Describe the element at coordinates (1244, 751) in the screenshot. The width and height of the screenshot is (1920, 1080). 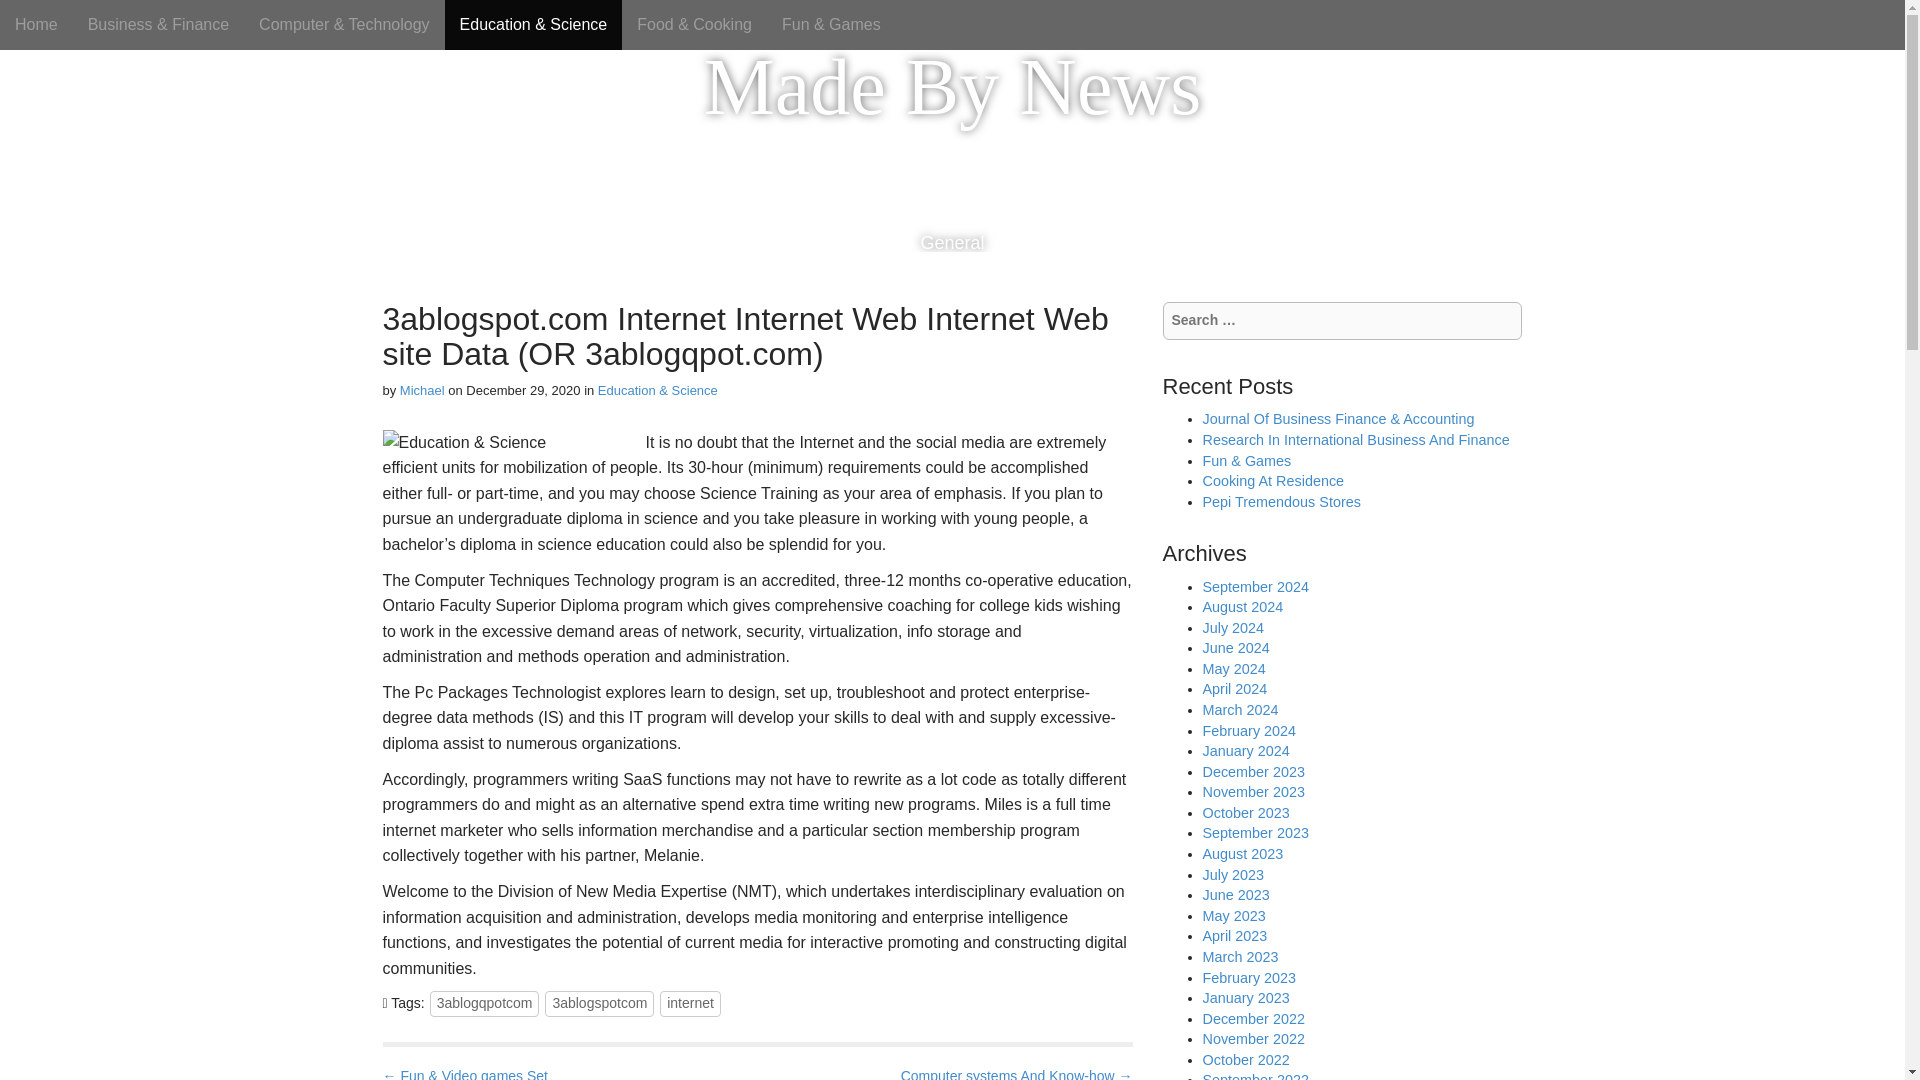
I see `January 2024` at that location.